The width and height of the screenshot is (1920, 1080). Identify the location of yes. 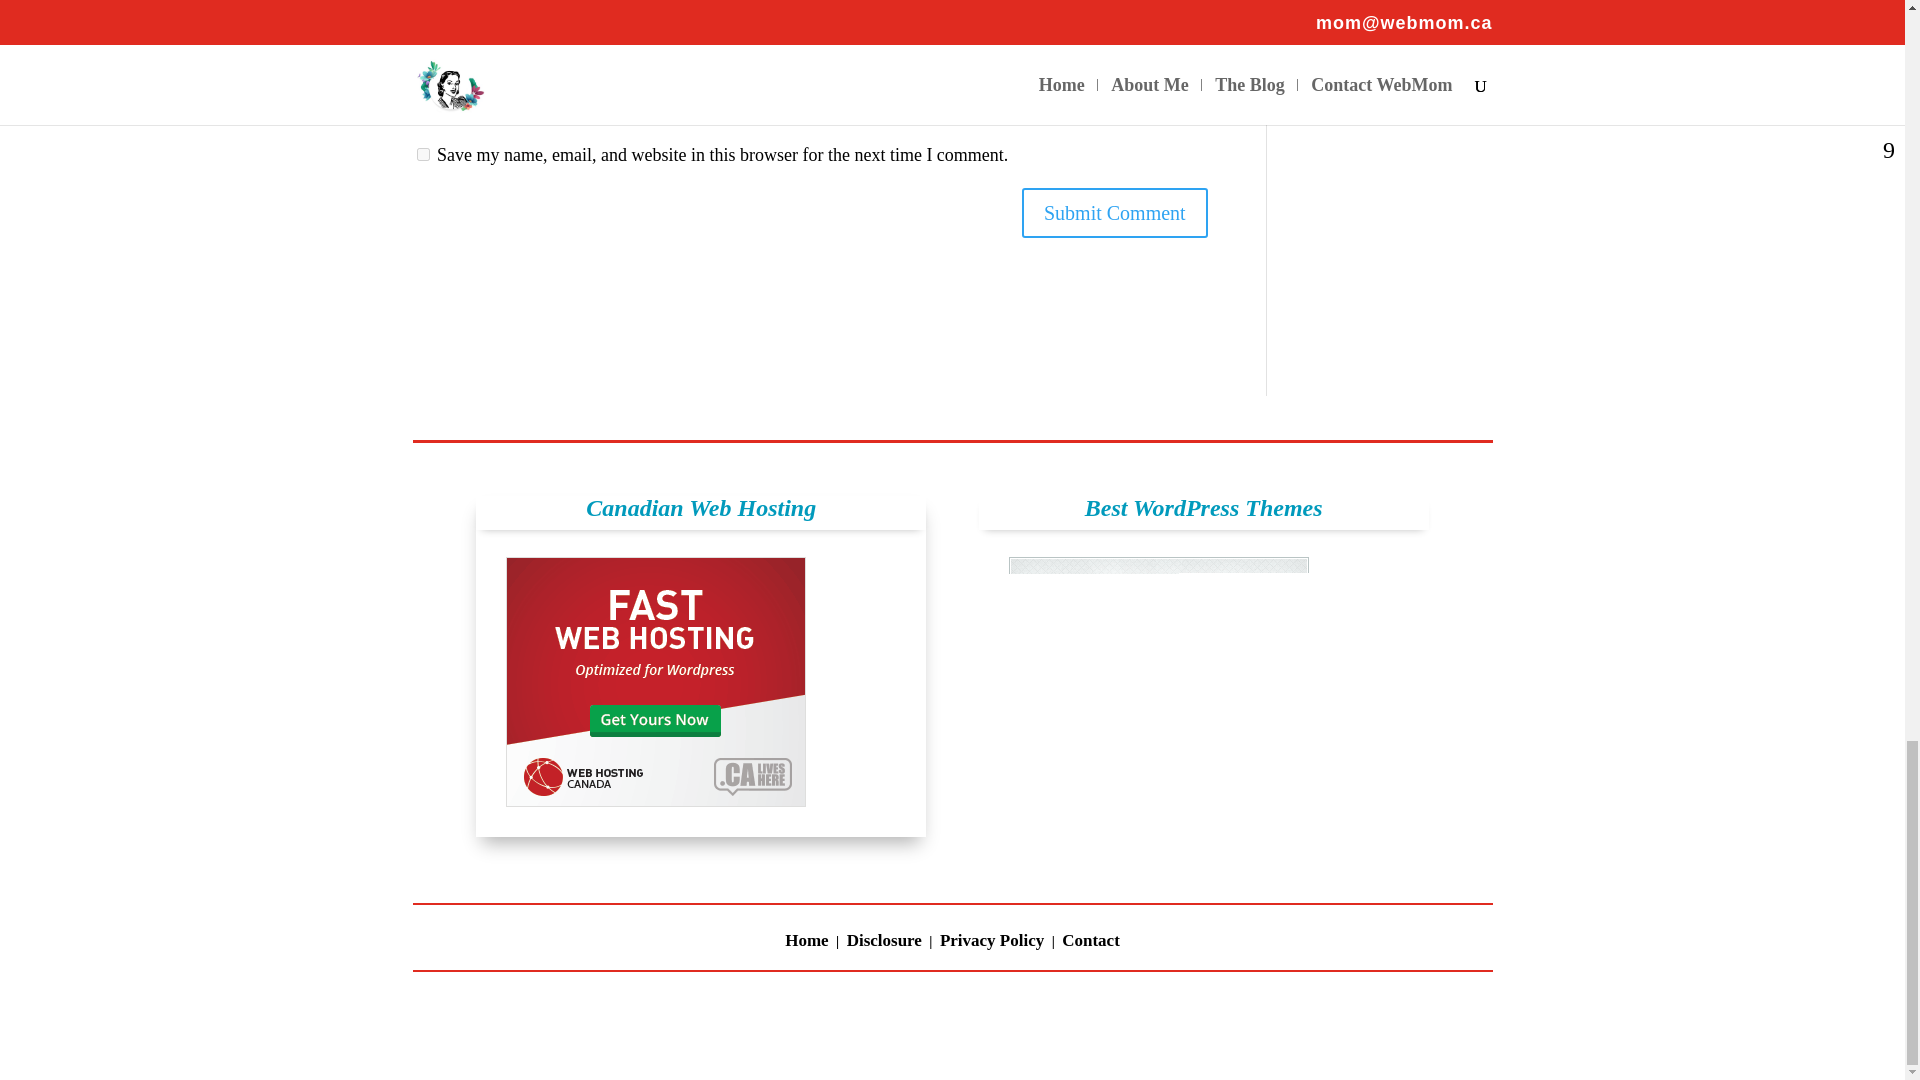
(422, 154).